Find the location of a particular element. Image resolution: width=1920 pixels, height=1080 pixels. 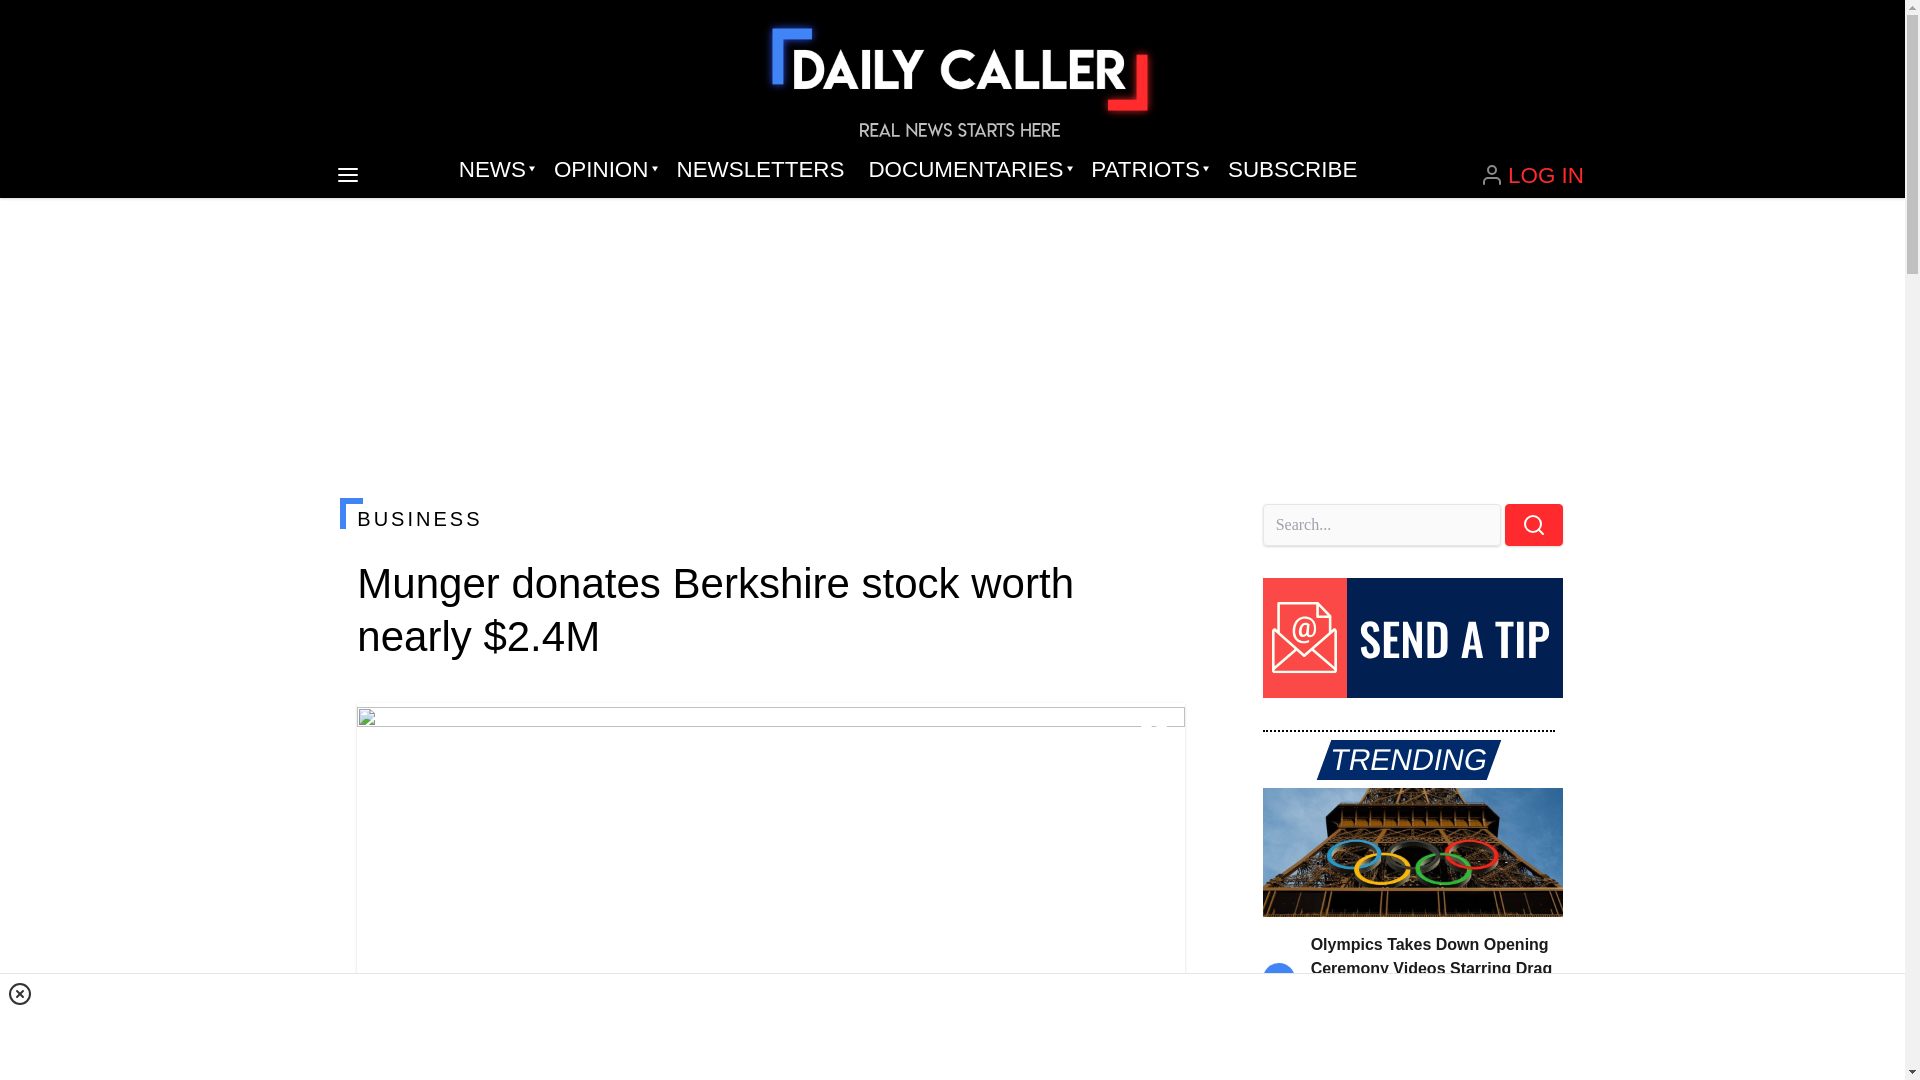

Close window is located at coordinates (20, 993).